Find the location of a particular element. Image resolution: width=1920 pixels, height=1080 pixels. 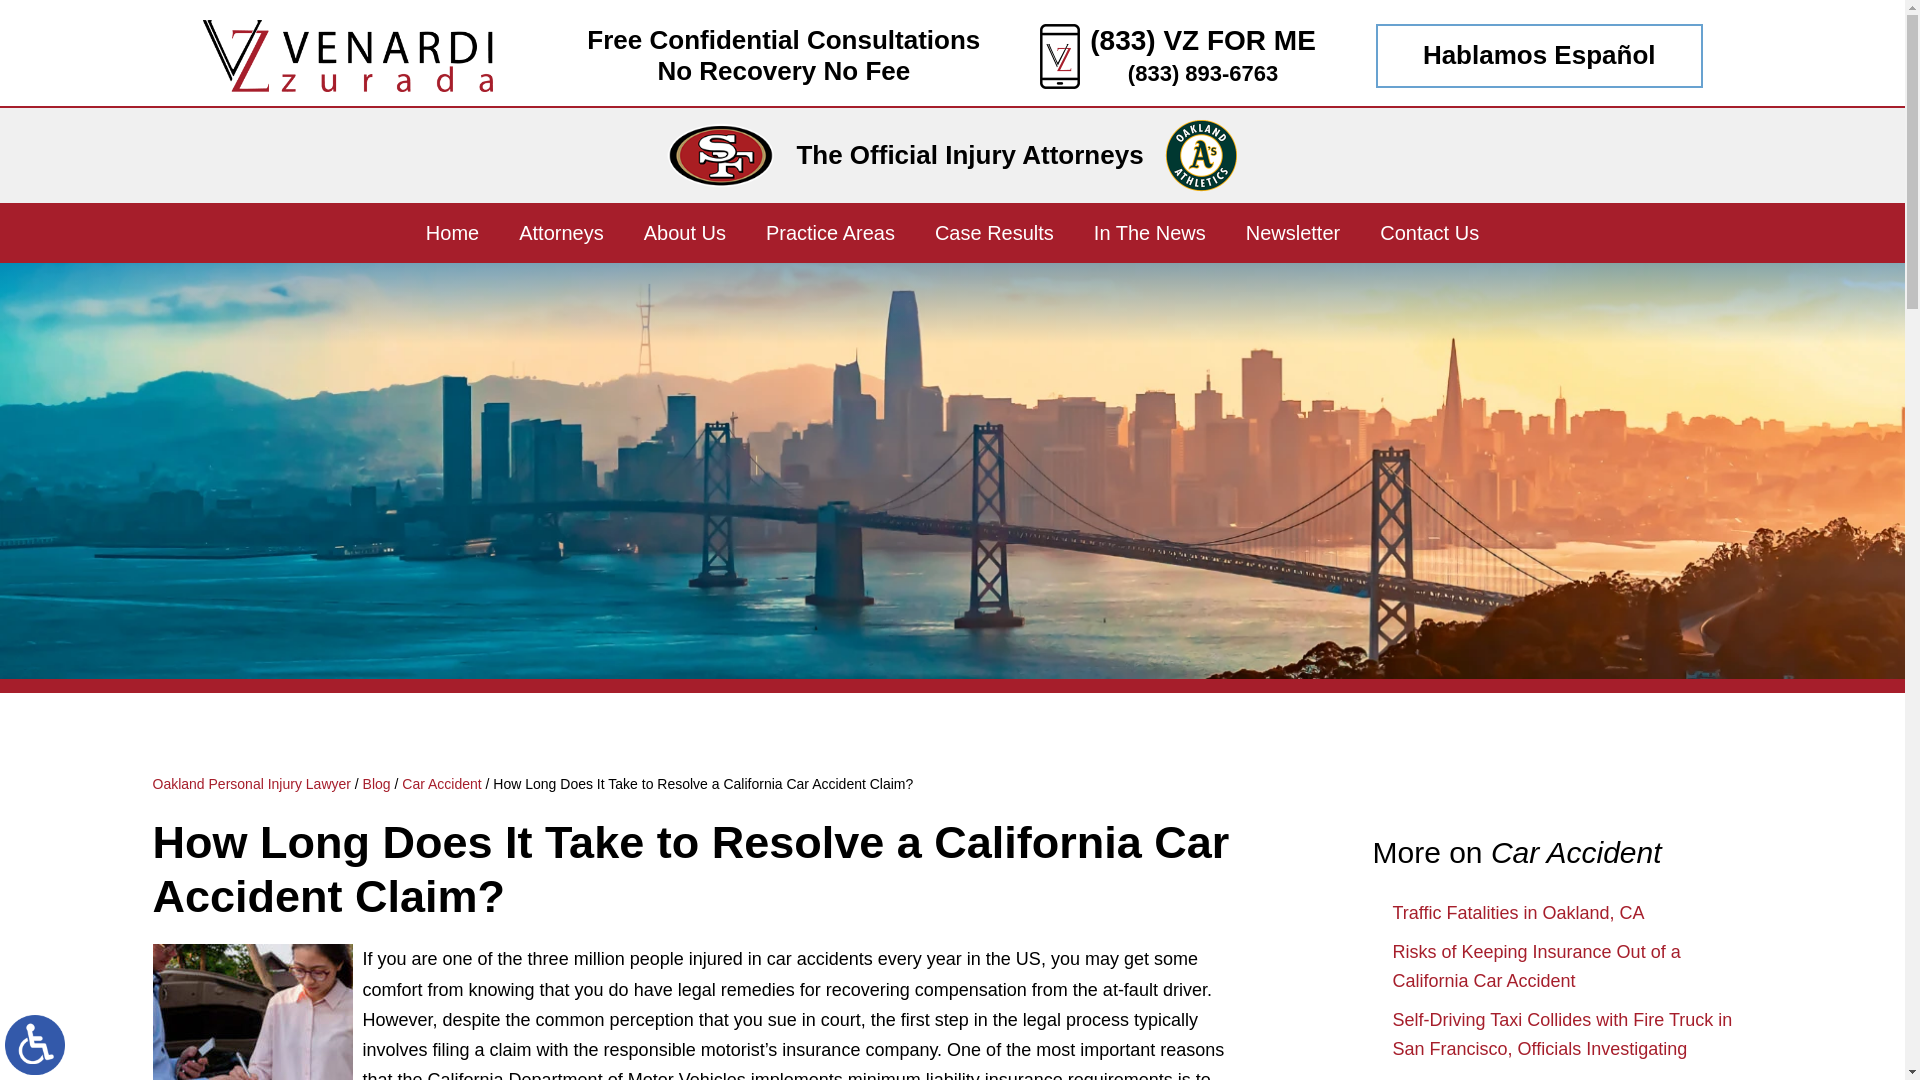

Attorneys is located at coordinates (560, 233).